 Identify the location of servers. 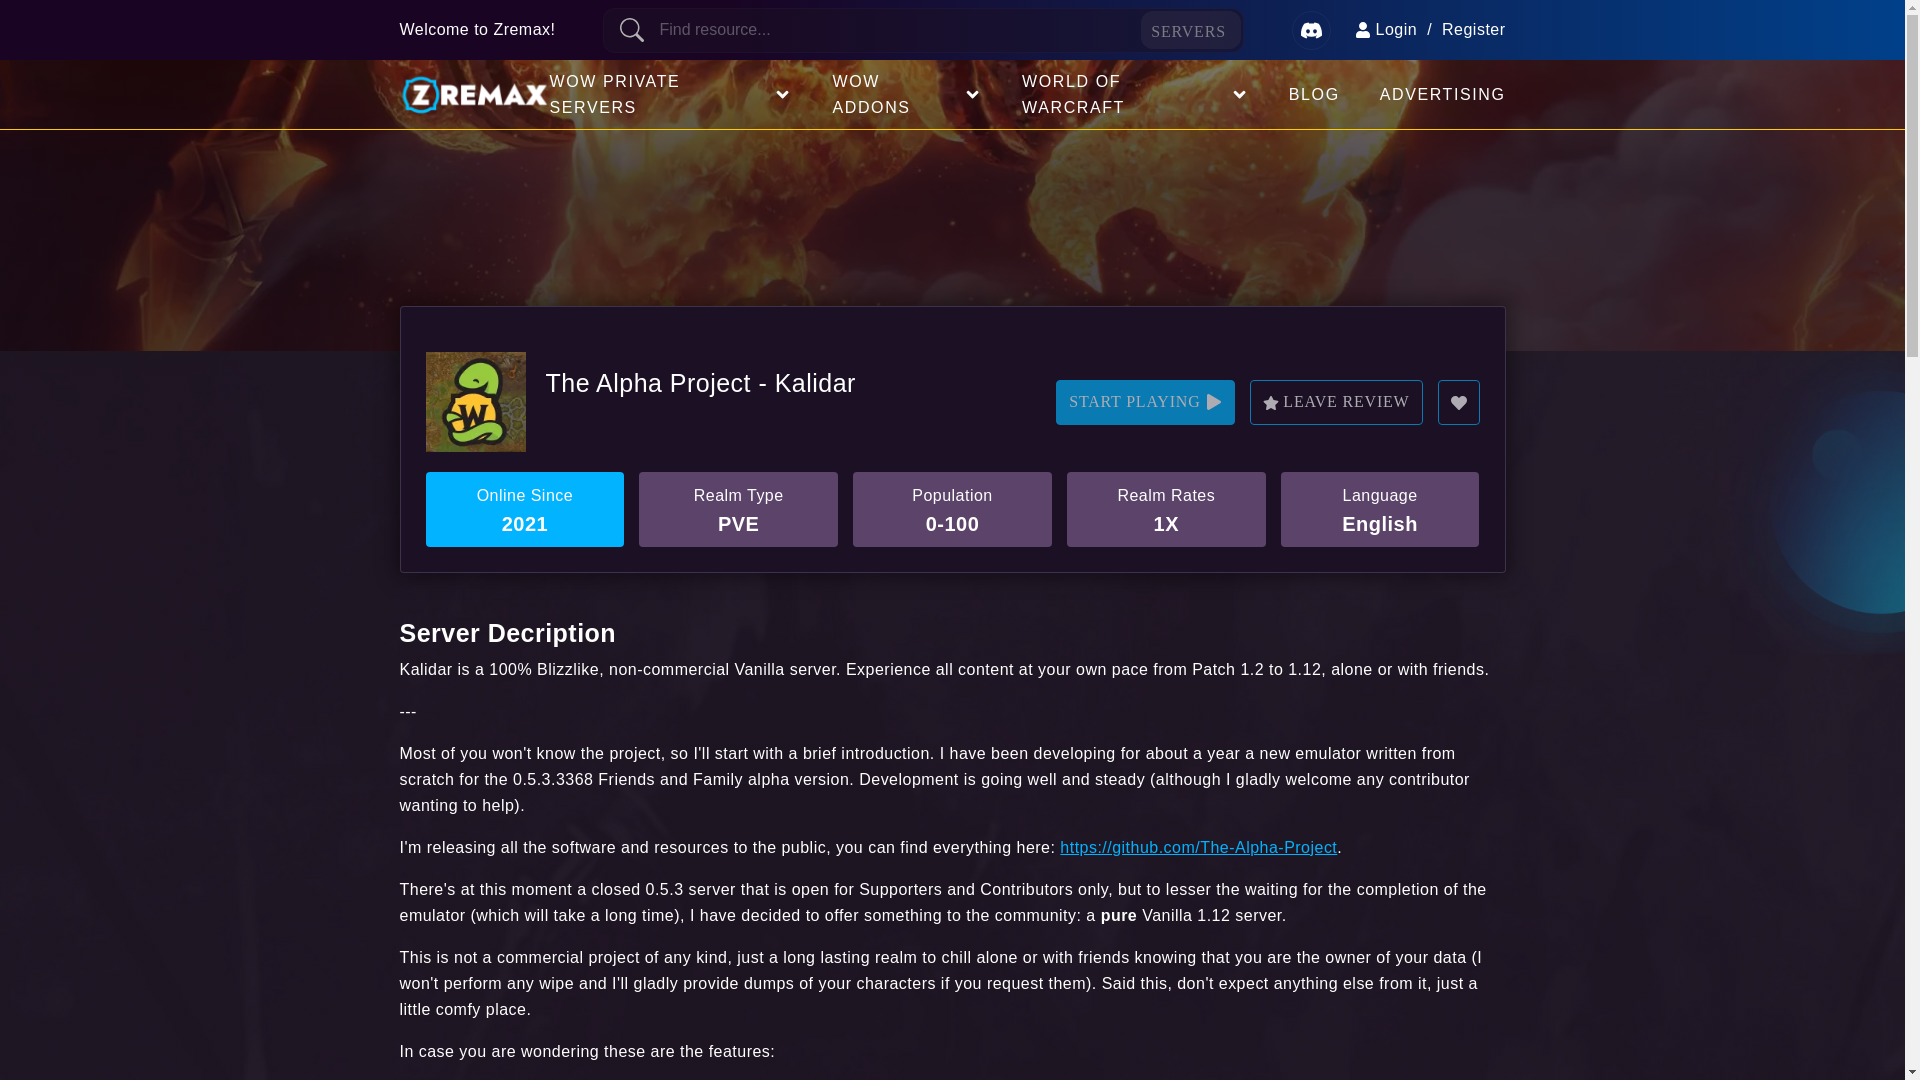
(1190, 29).